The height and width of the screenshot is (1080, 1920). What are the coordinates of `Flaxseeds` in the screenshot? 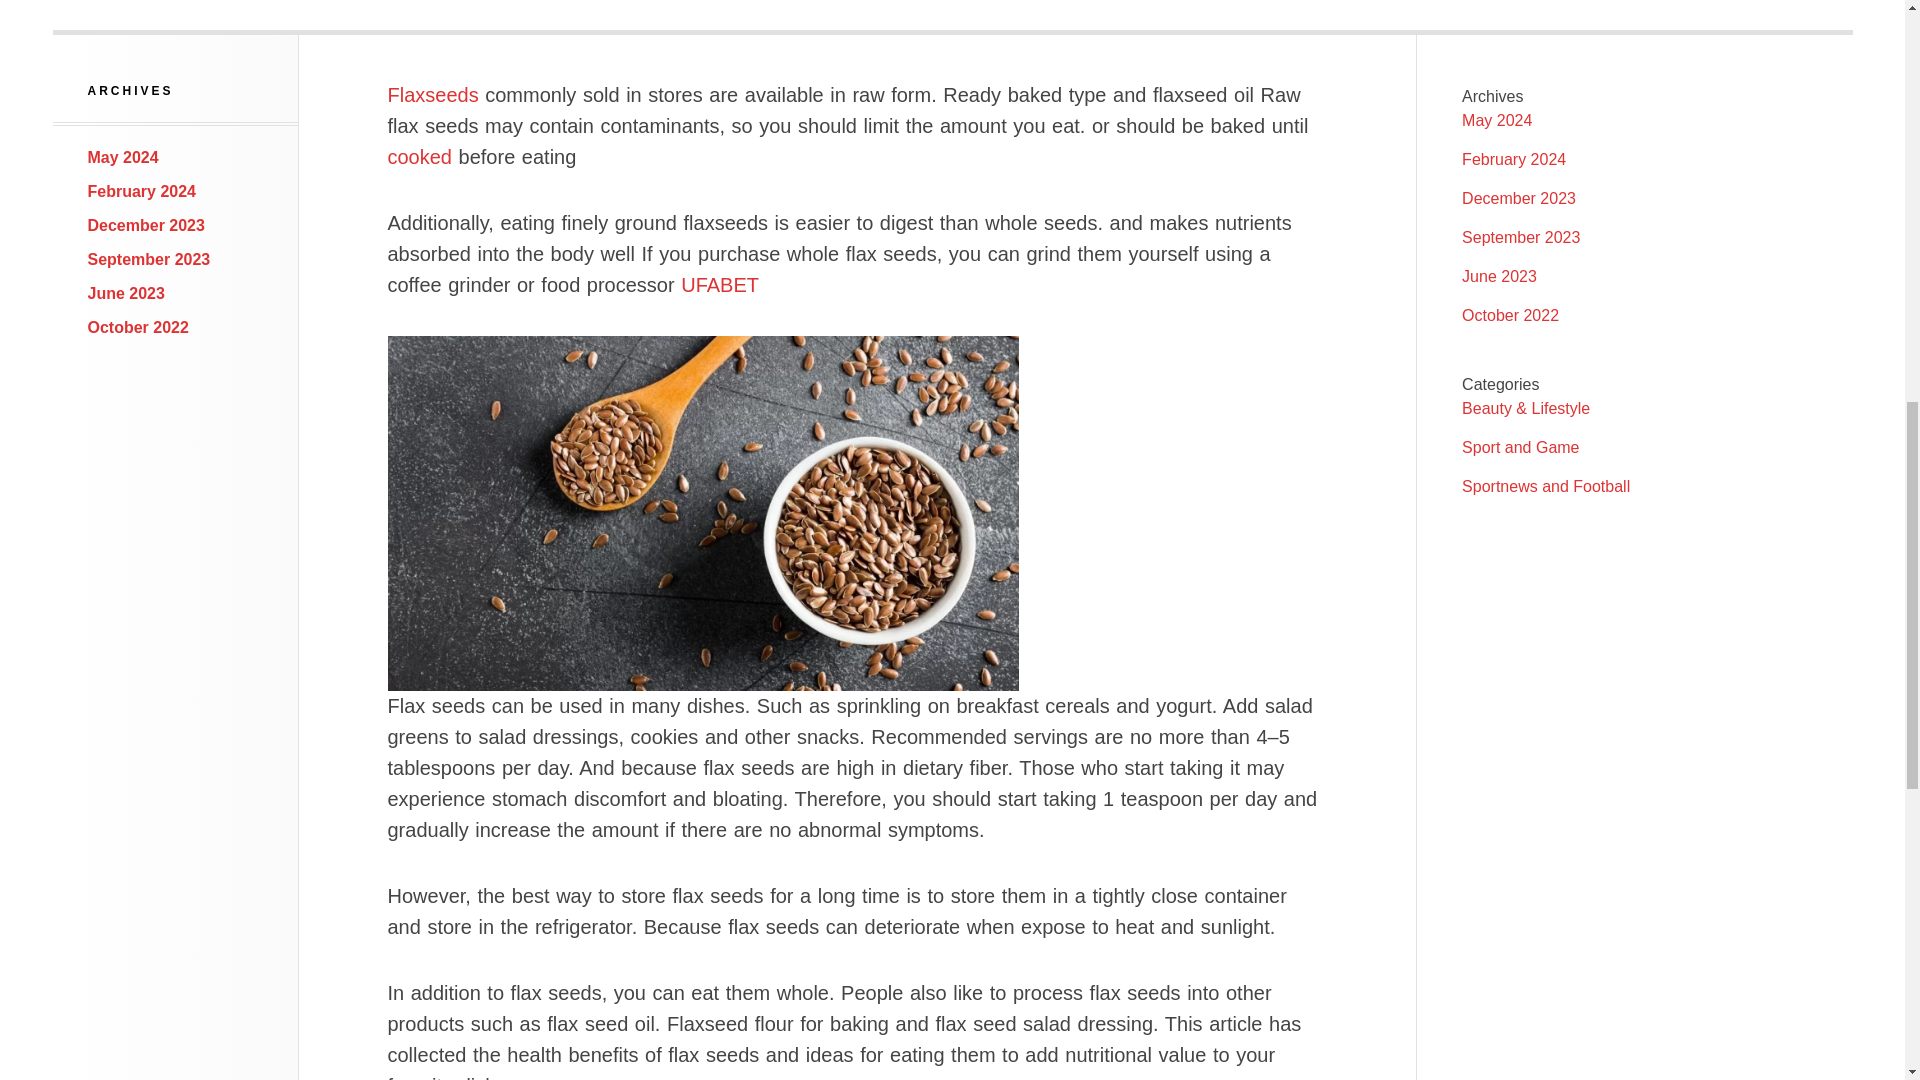 It's located at (432, 94).